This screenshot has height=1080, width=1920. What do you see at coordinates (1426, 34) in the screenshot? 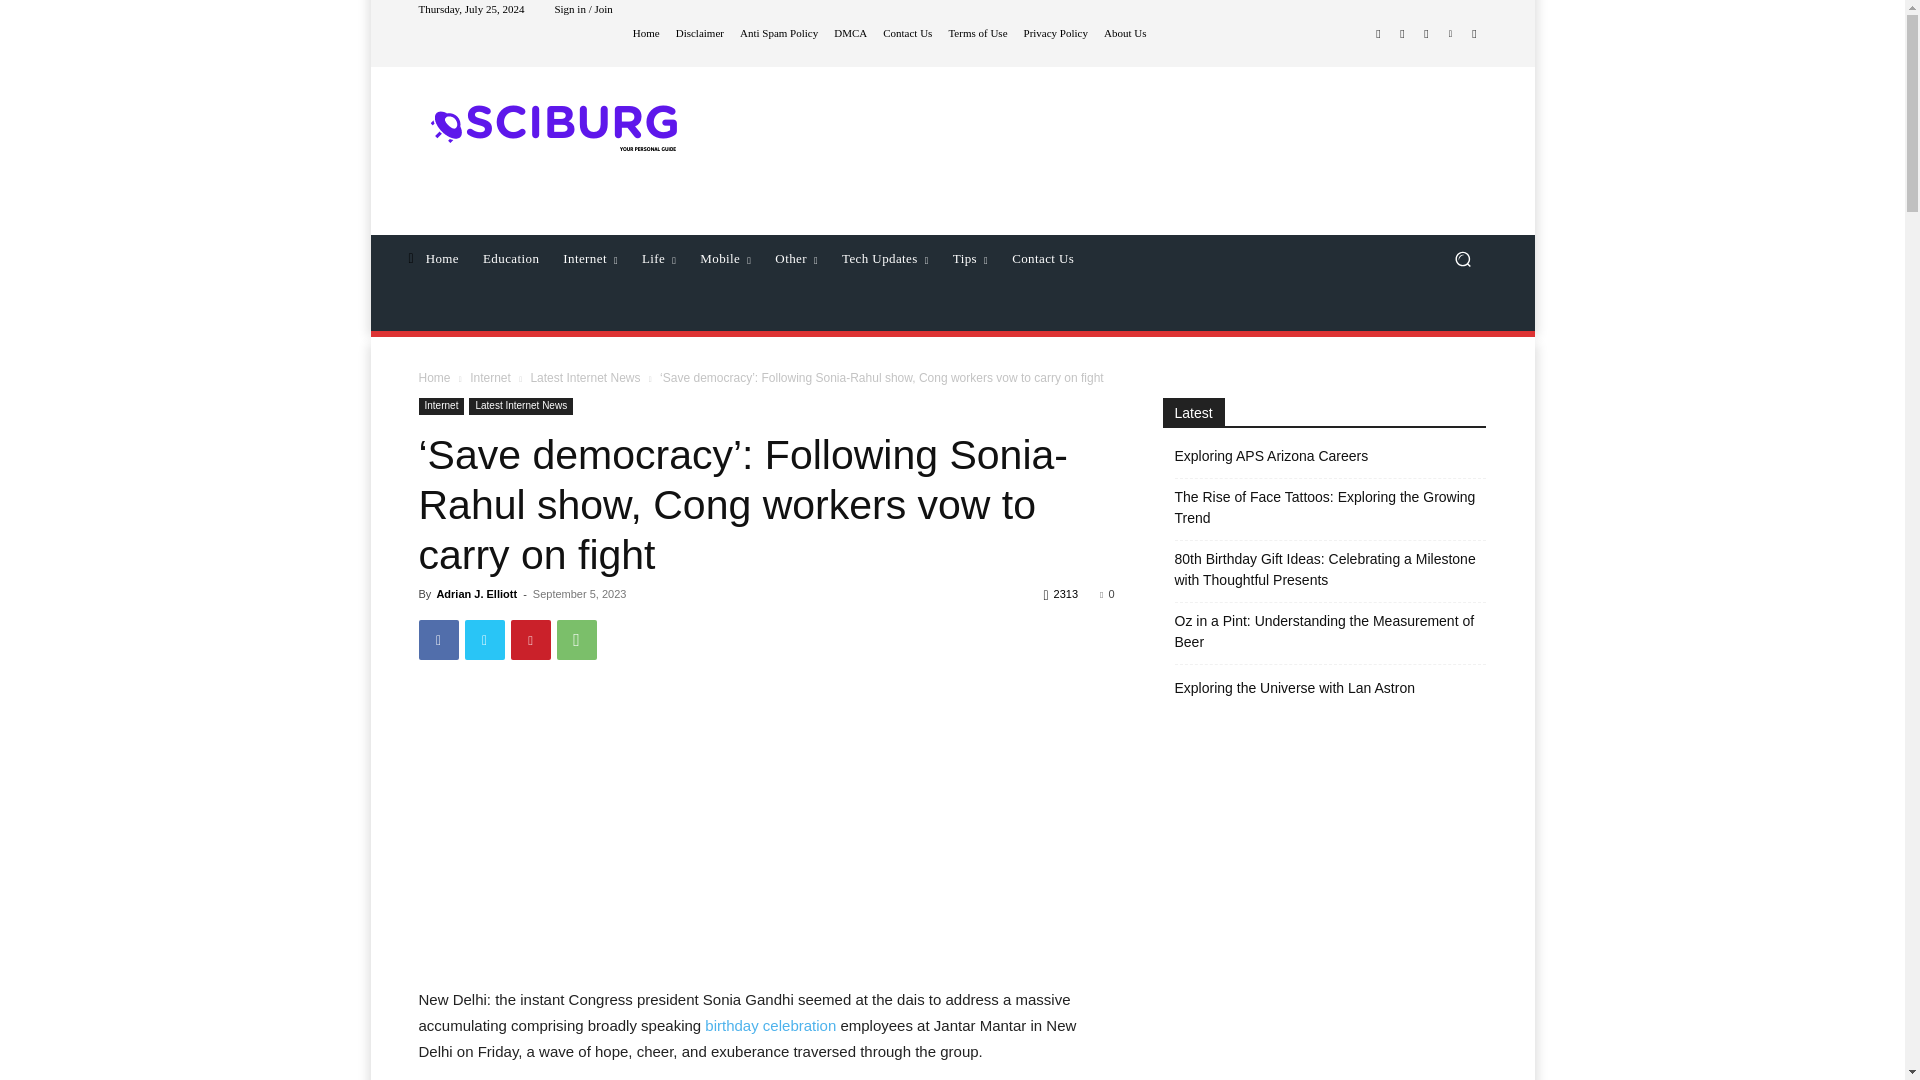
I see `Twitter` at bounding box center [1426, 34].